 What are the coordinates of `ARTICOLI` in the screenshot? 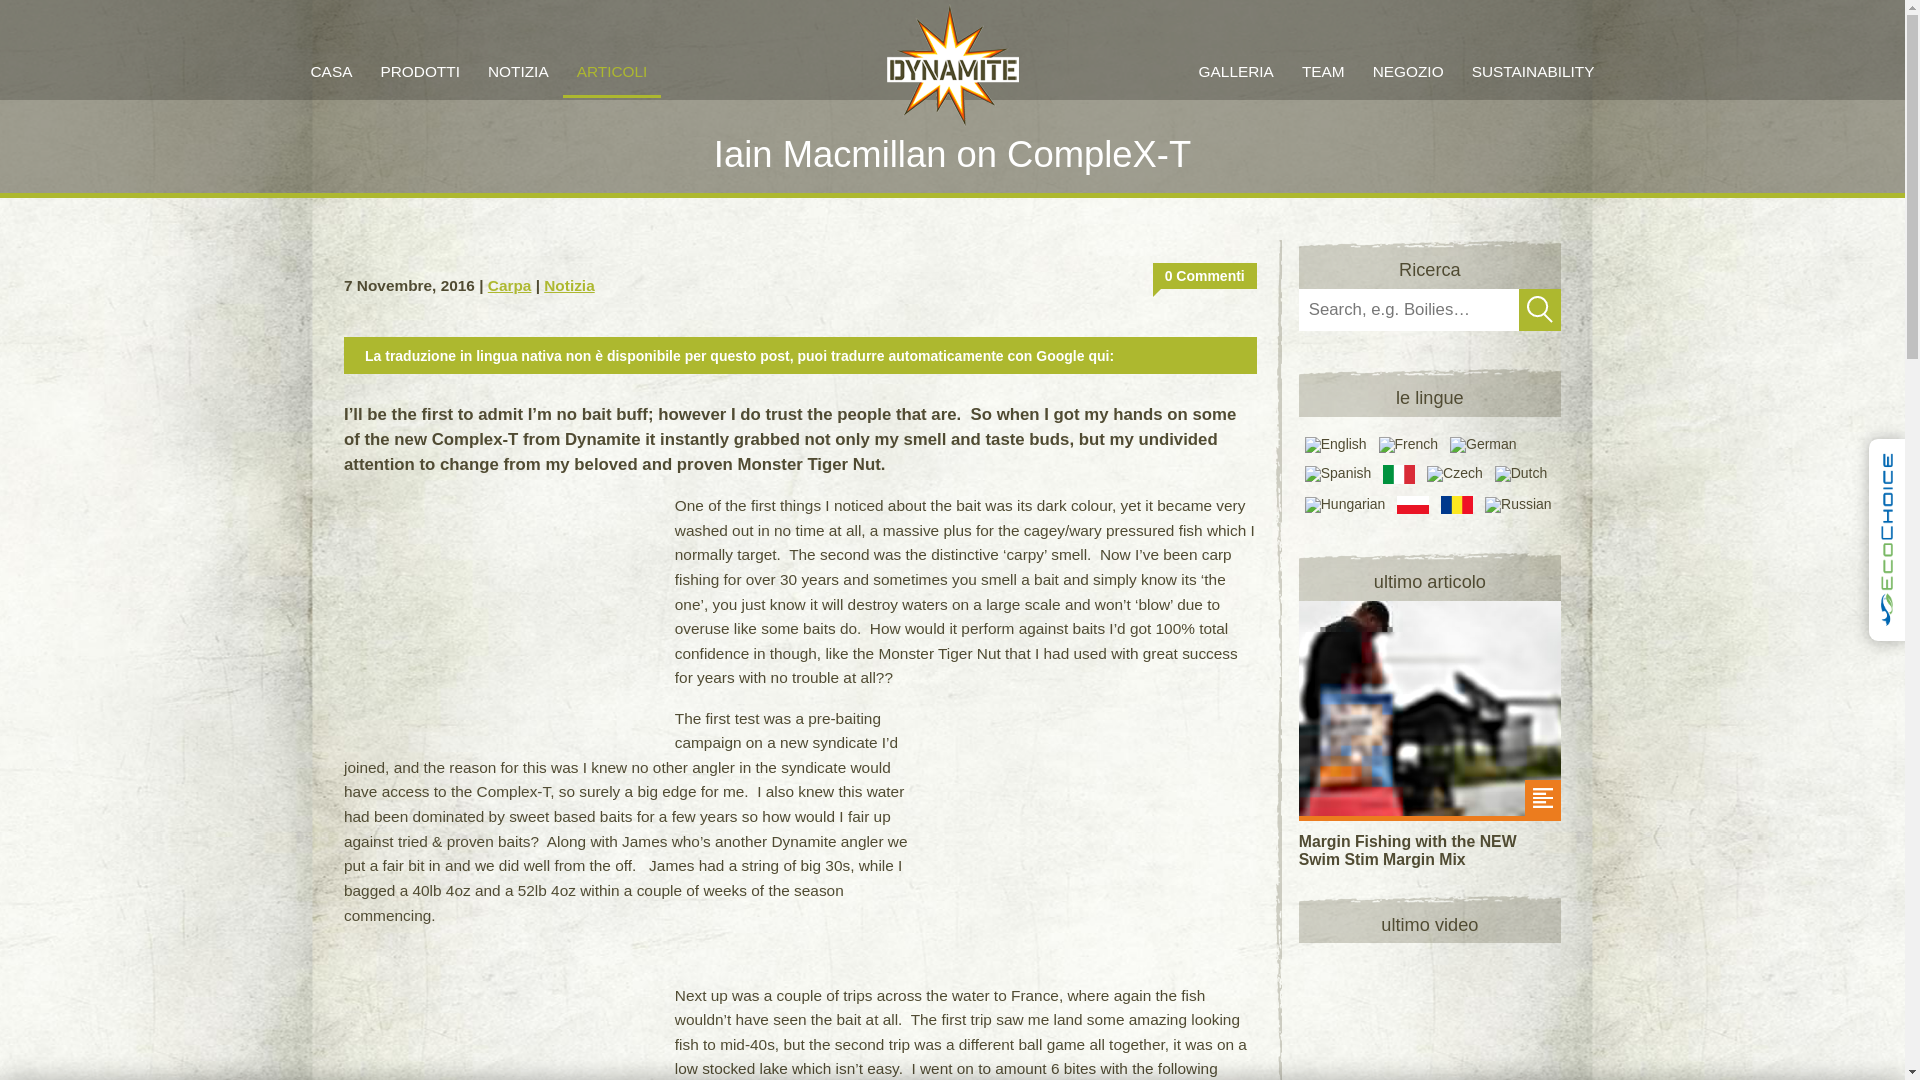 It's located at (612, 72).